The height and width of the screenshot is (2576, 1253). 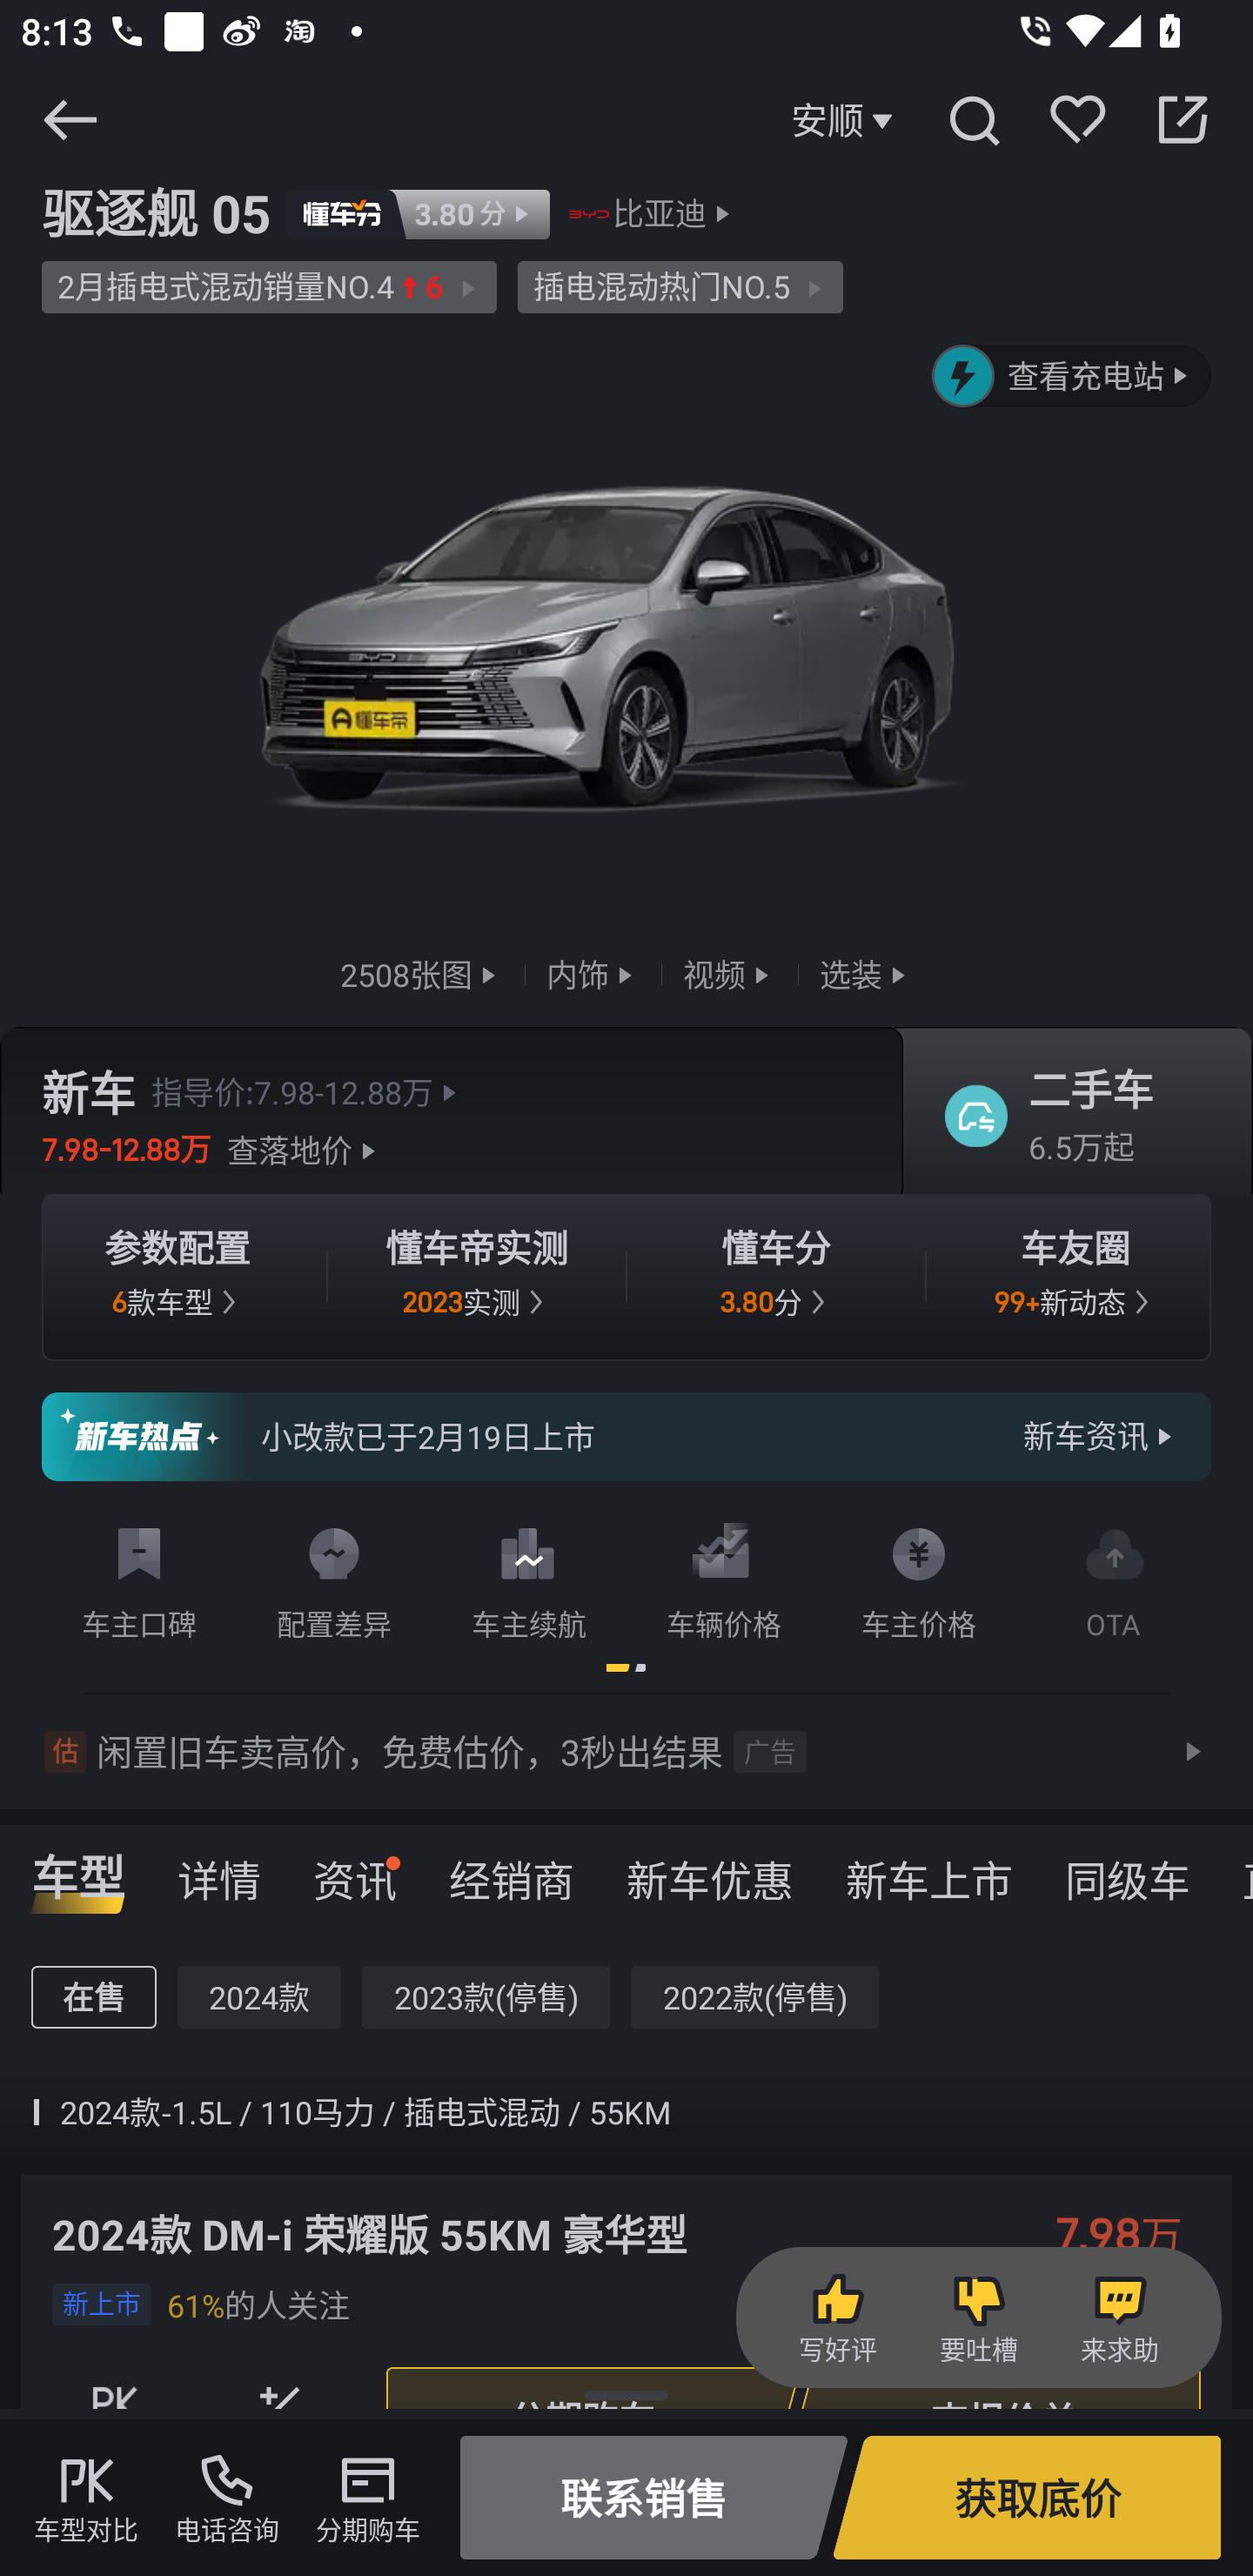 What do you see at coordinates (305, 1150) in the screenshot?
I see `查落地价` at bounding box center [305, 1150].